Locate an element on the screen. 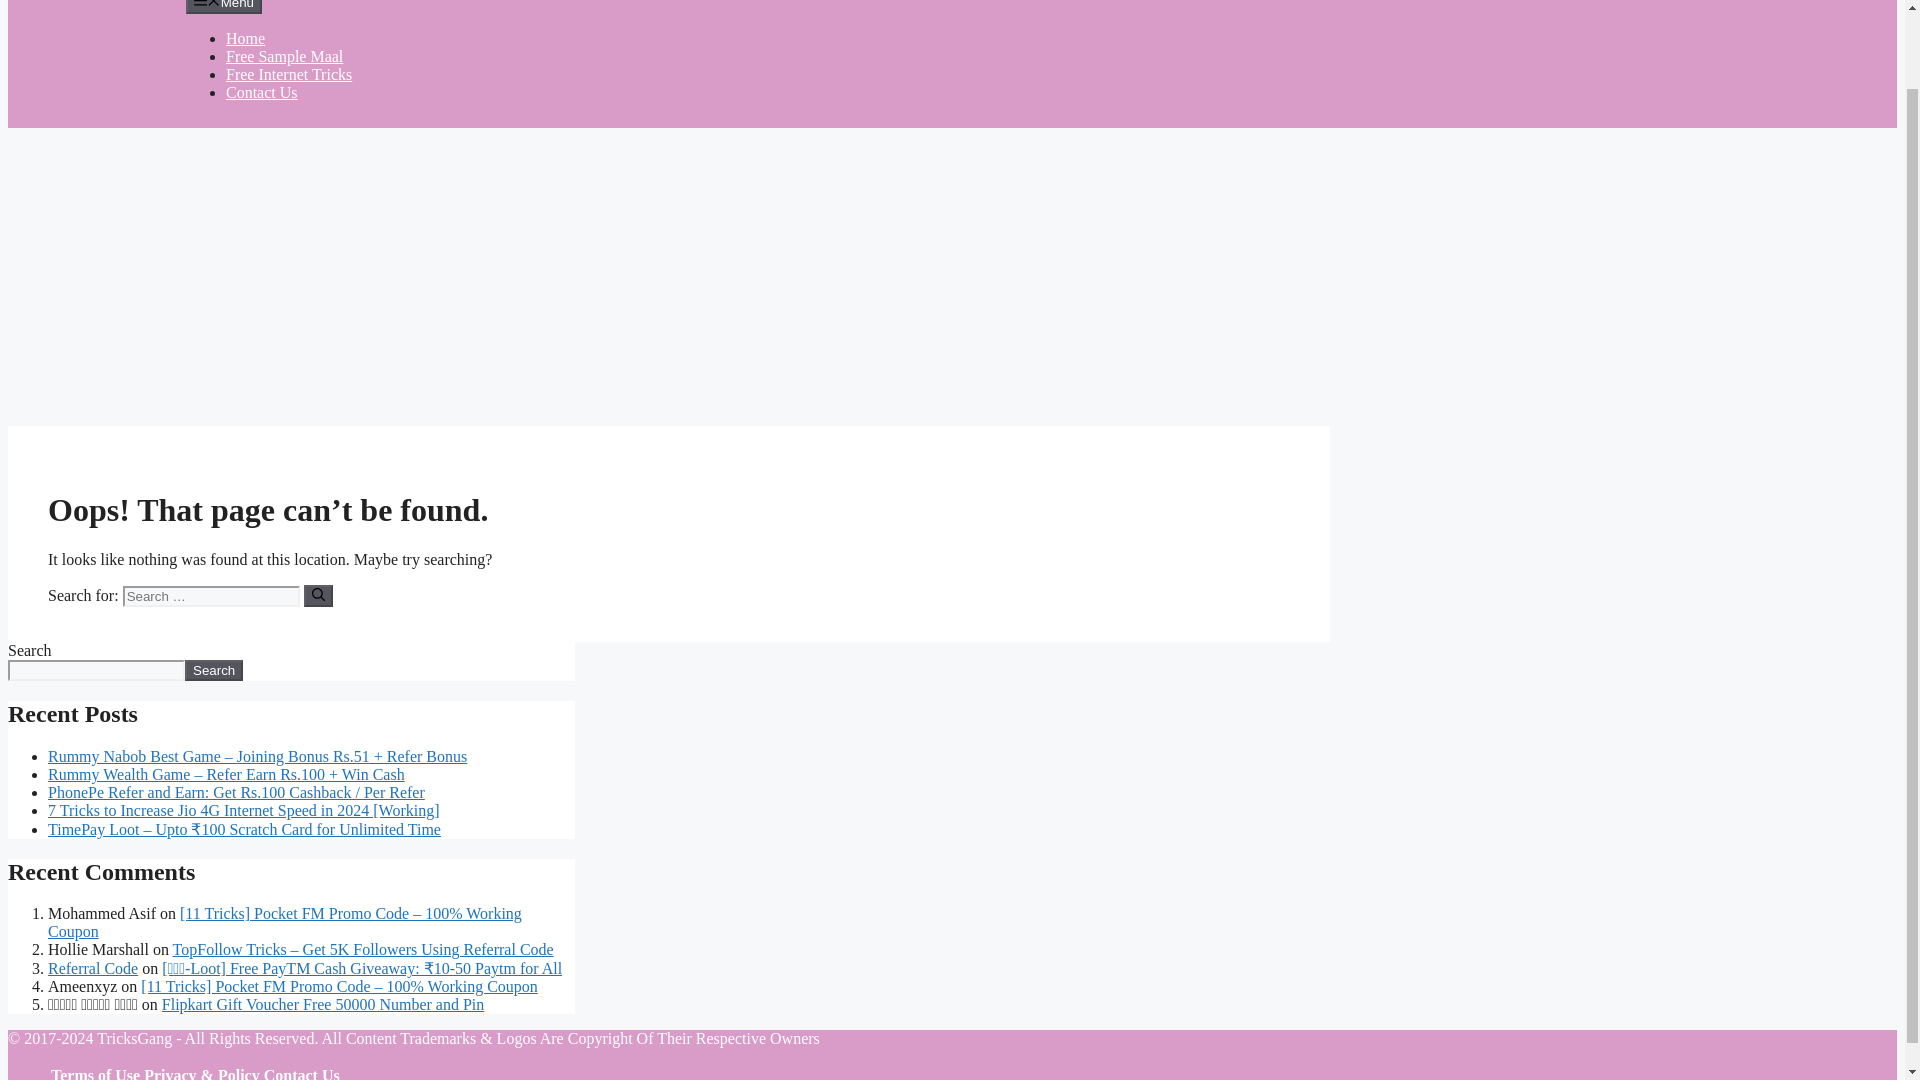 This screenshot has height=1080, width=1920. Search for: is located at coordinates (210, 596).